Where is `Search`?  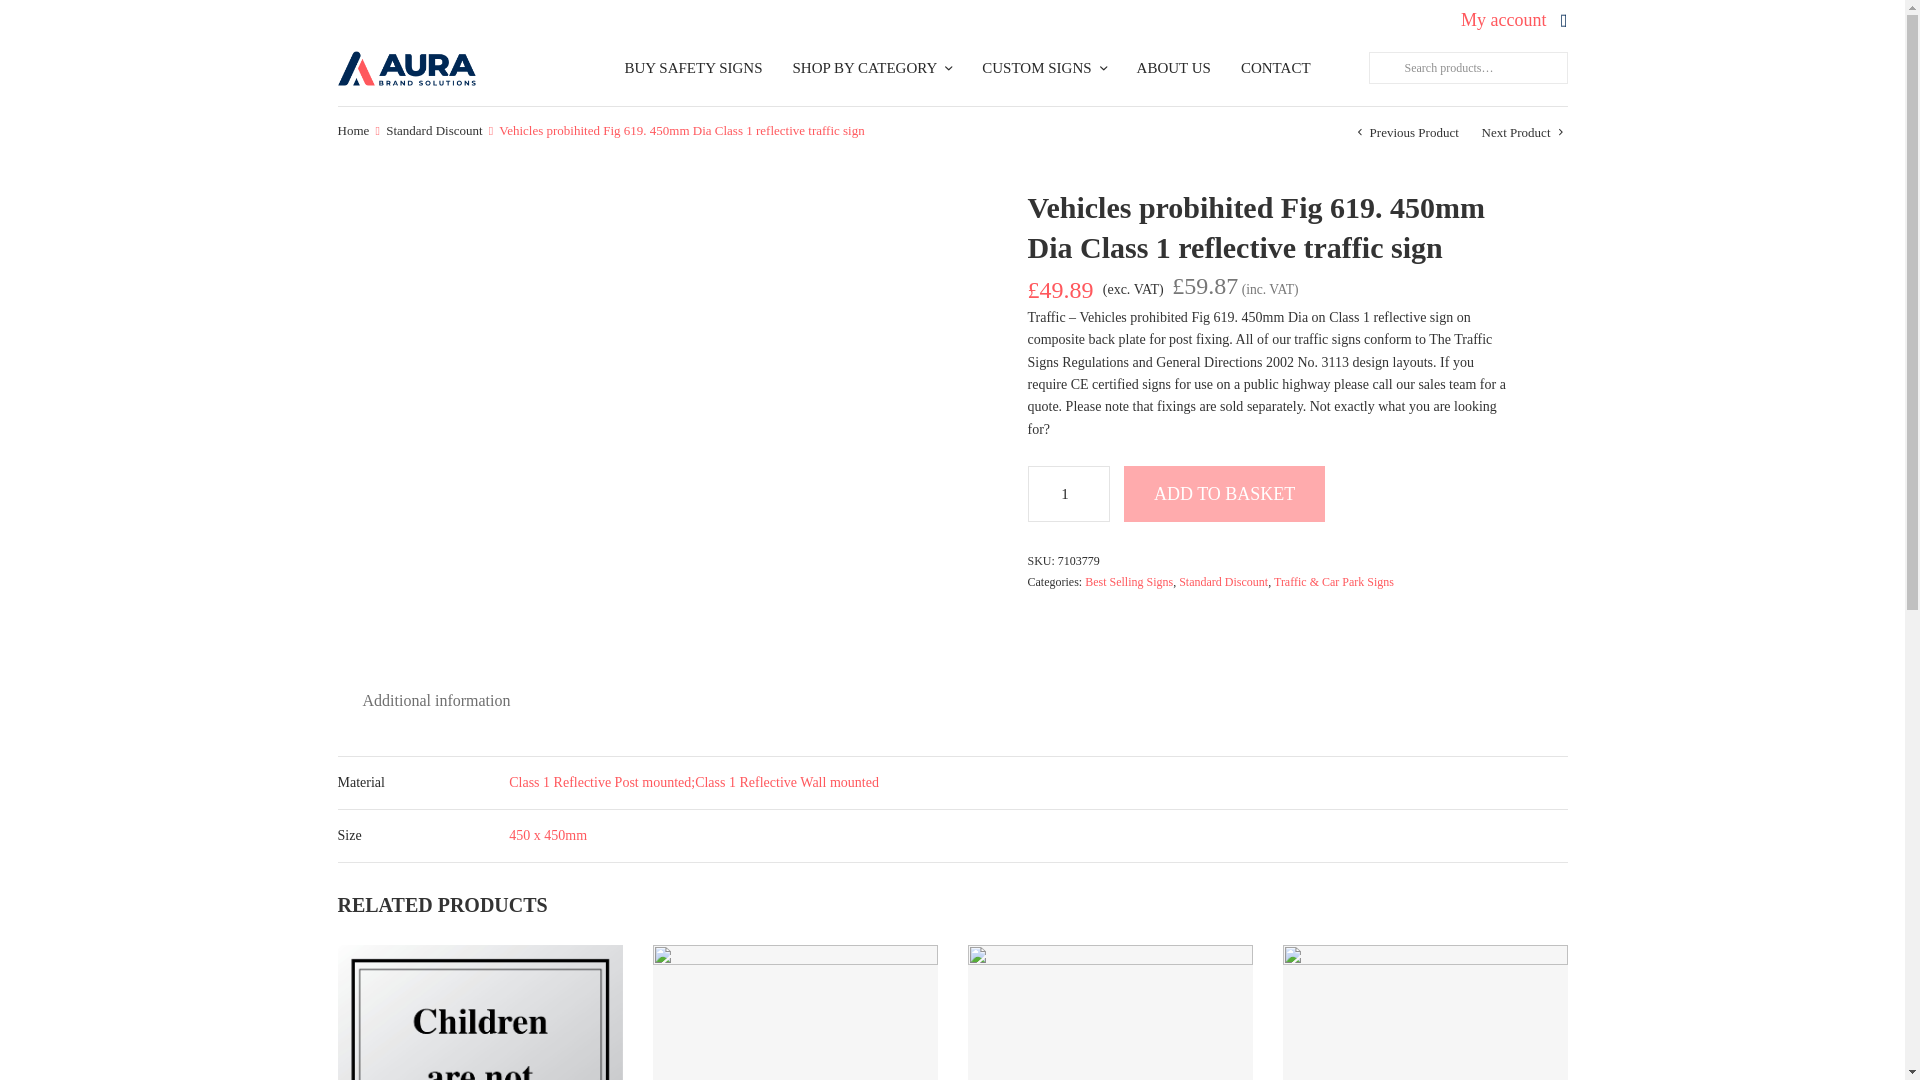
Search is located at coordinates (1382, 68).